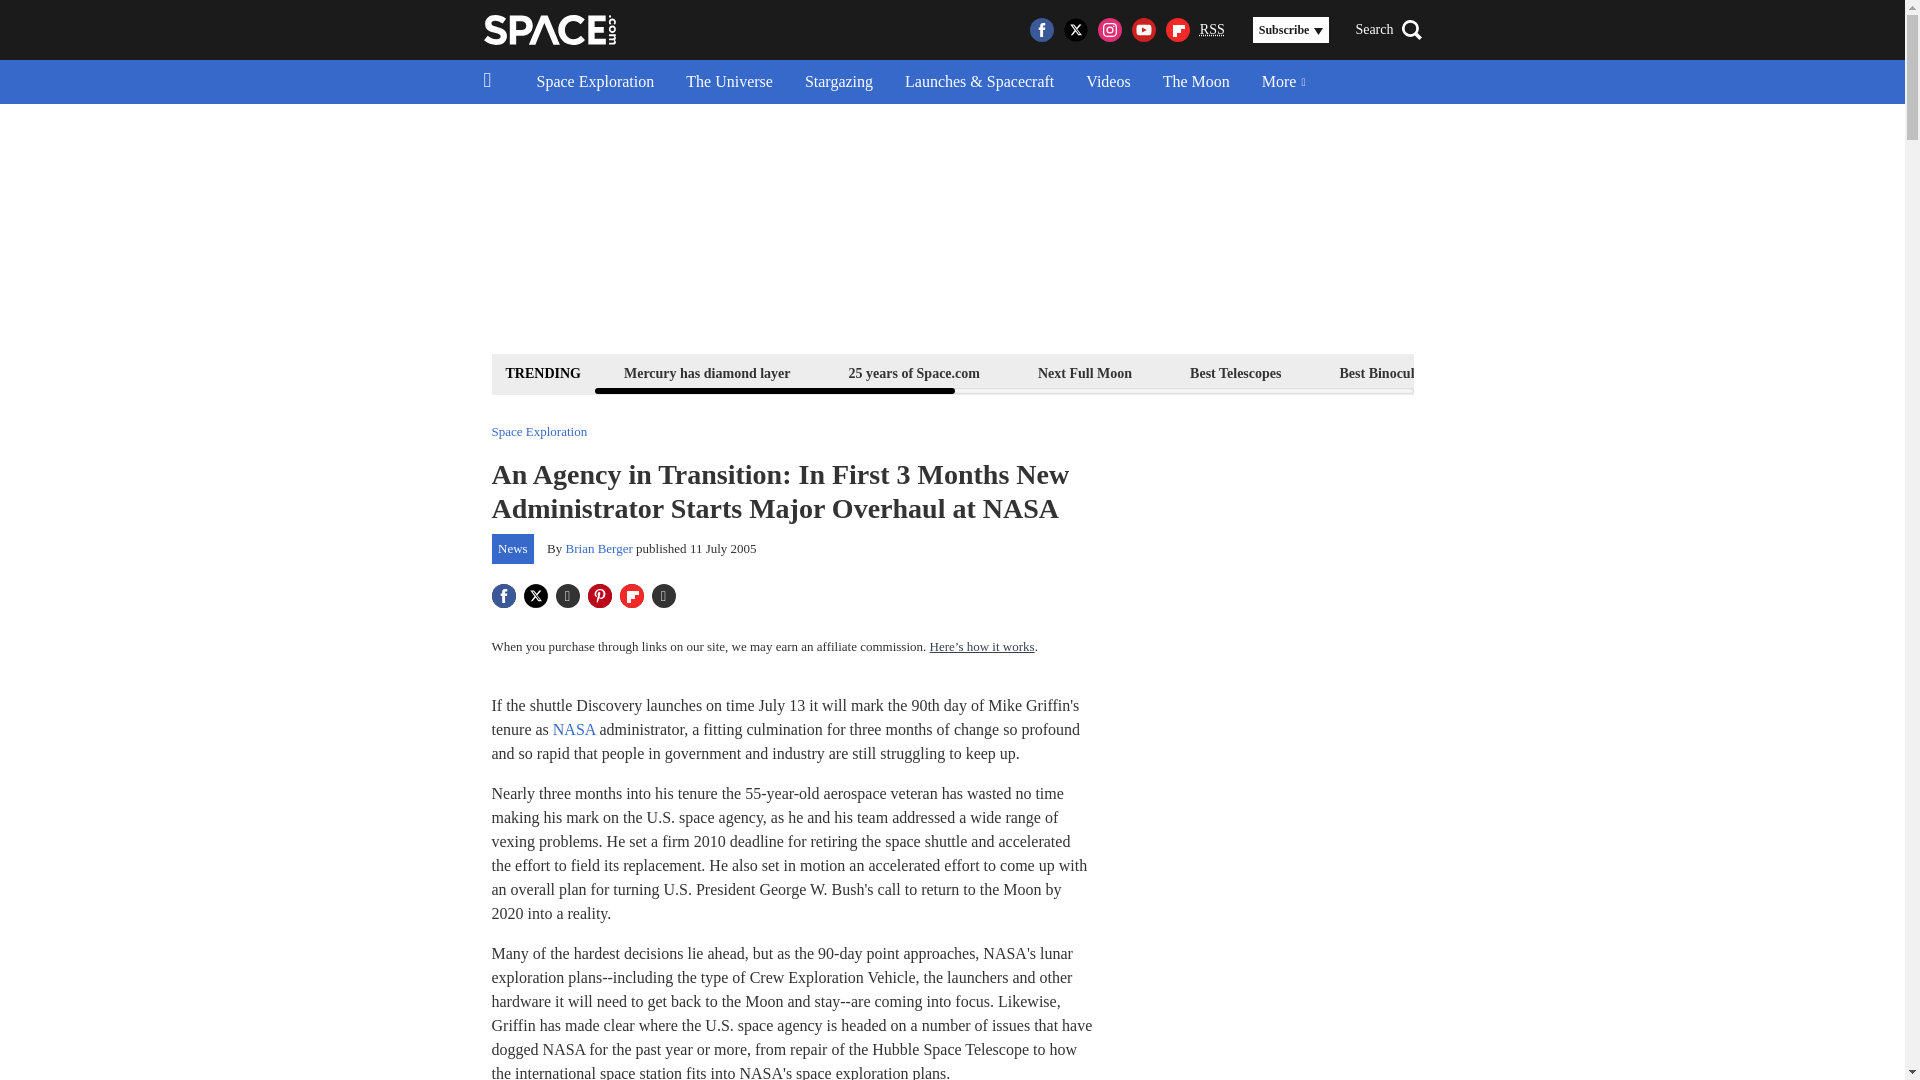 The image size is (1920, 1080). Describe the element at coordinates (914, 372) in the screenshot. I see `25 years of Space.com` at that location.